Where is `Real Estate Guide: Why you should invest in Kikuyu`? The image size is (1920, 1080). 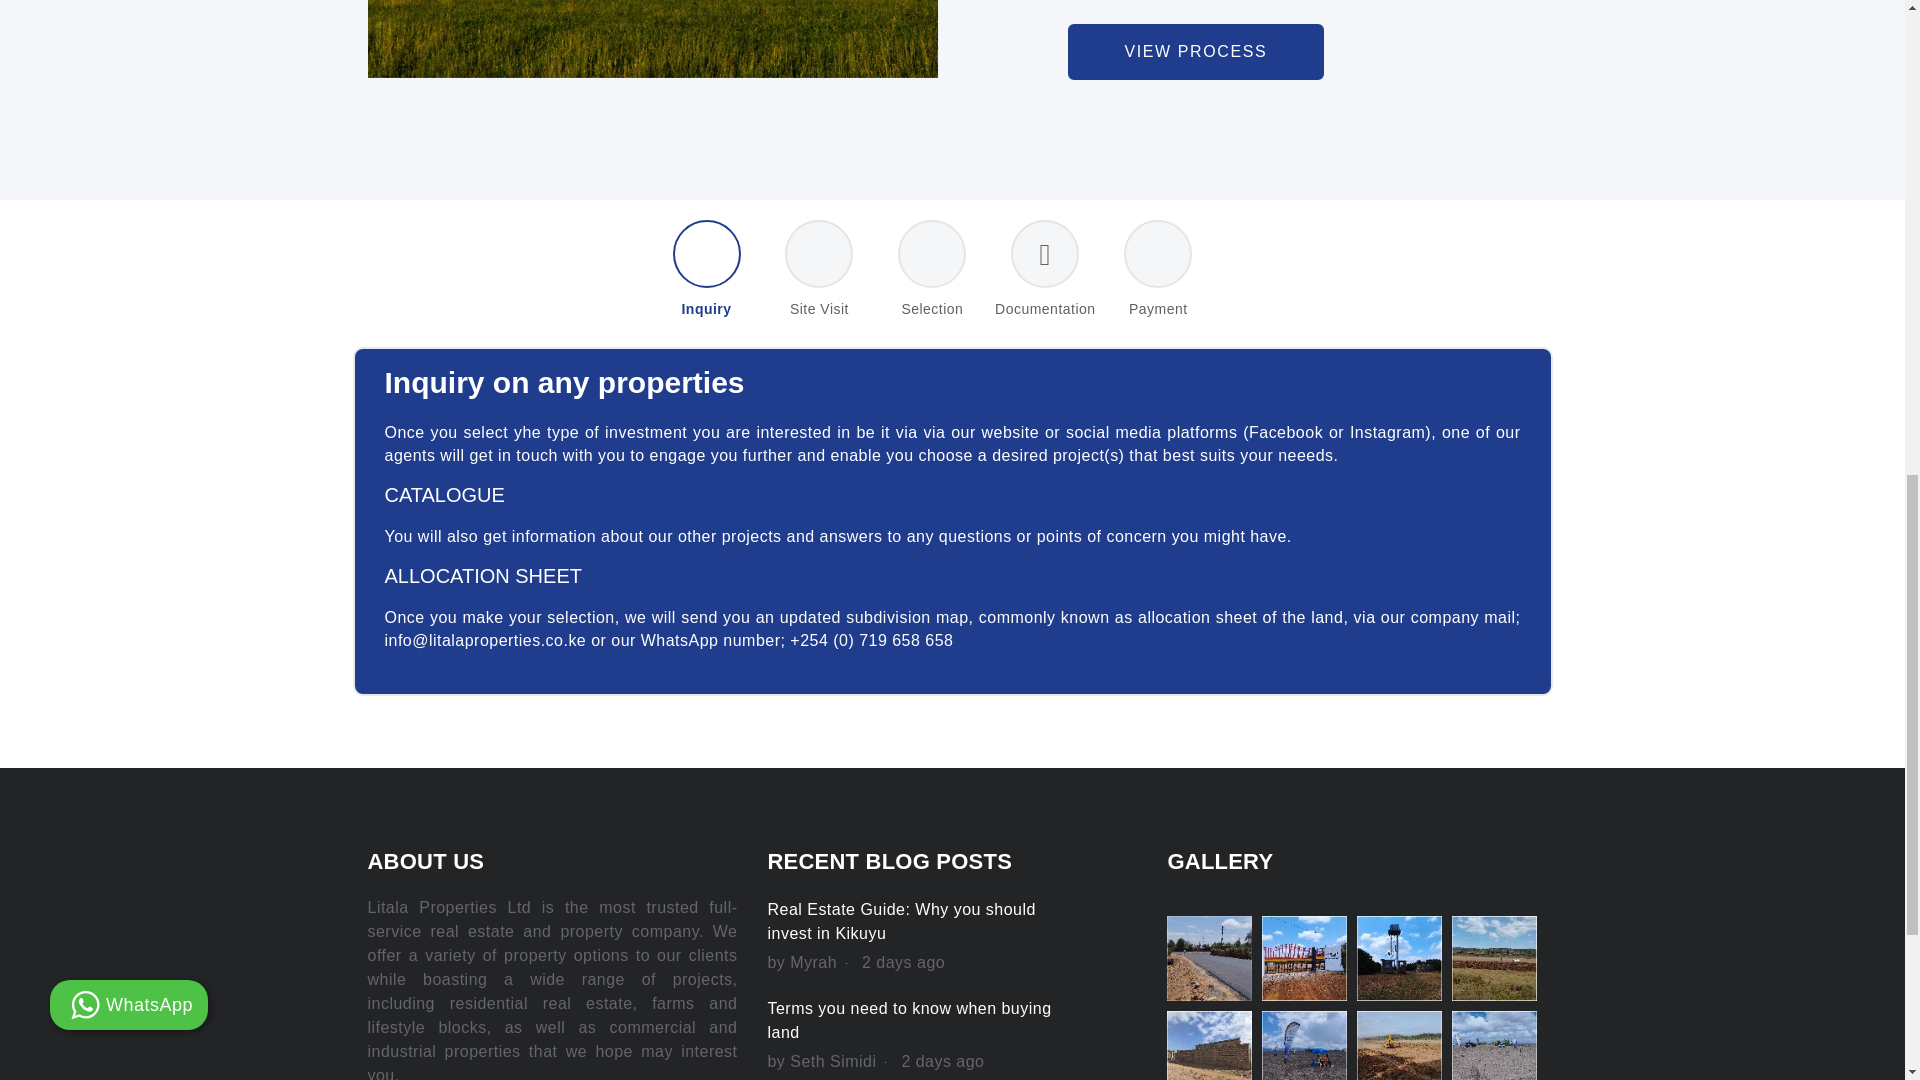
Real Estate Guide: Why you should invest in Kikuyu is located at coordinates (900, 920).